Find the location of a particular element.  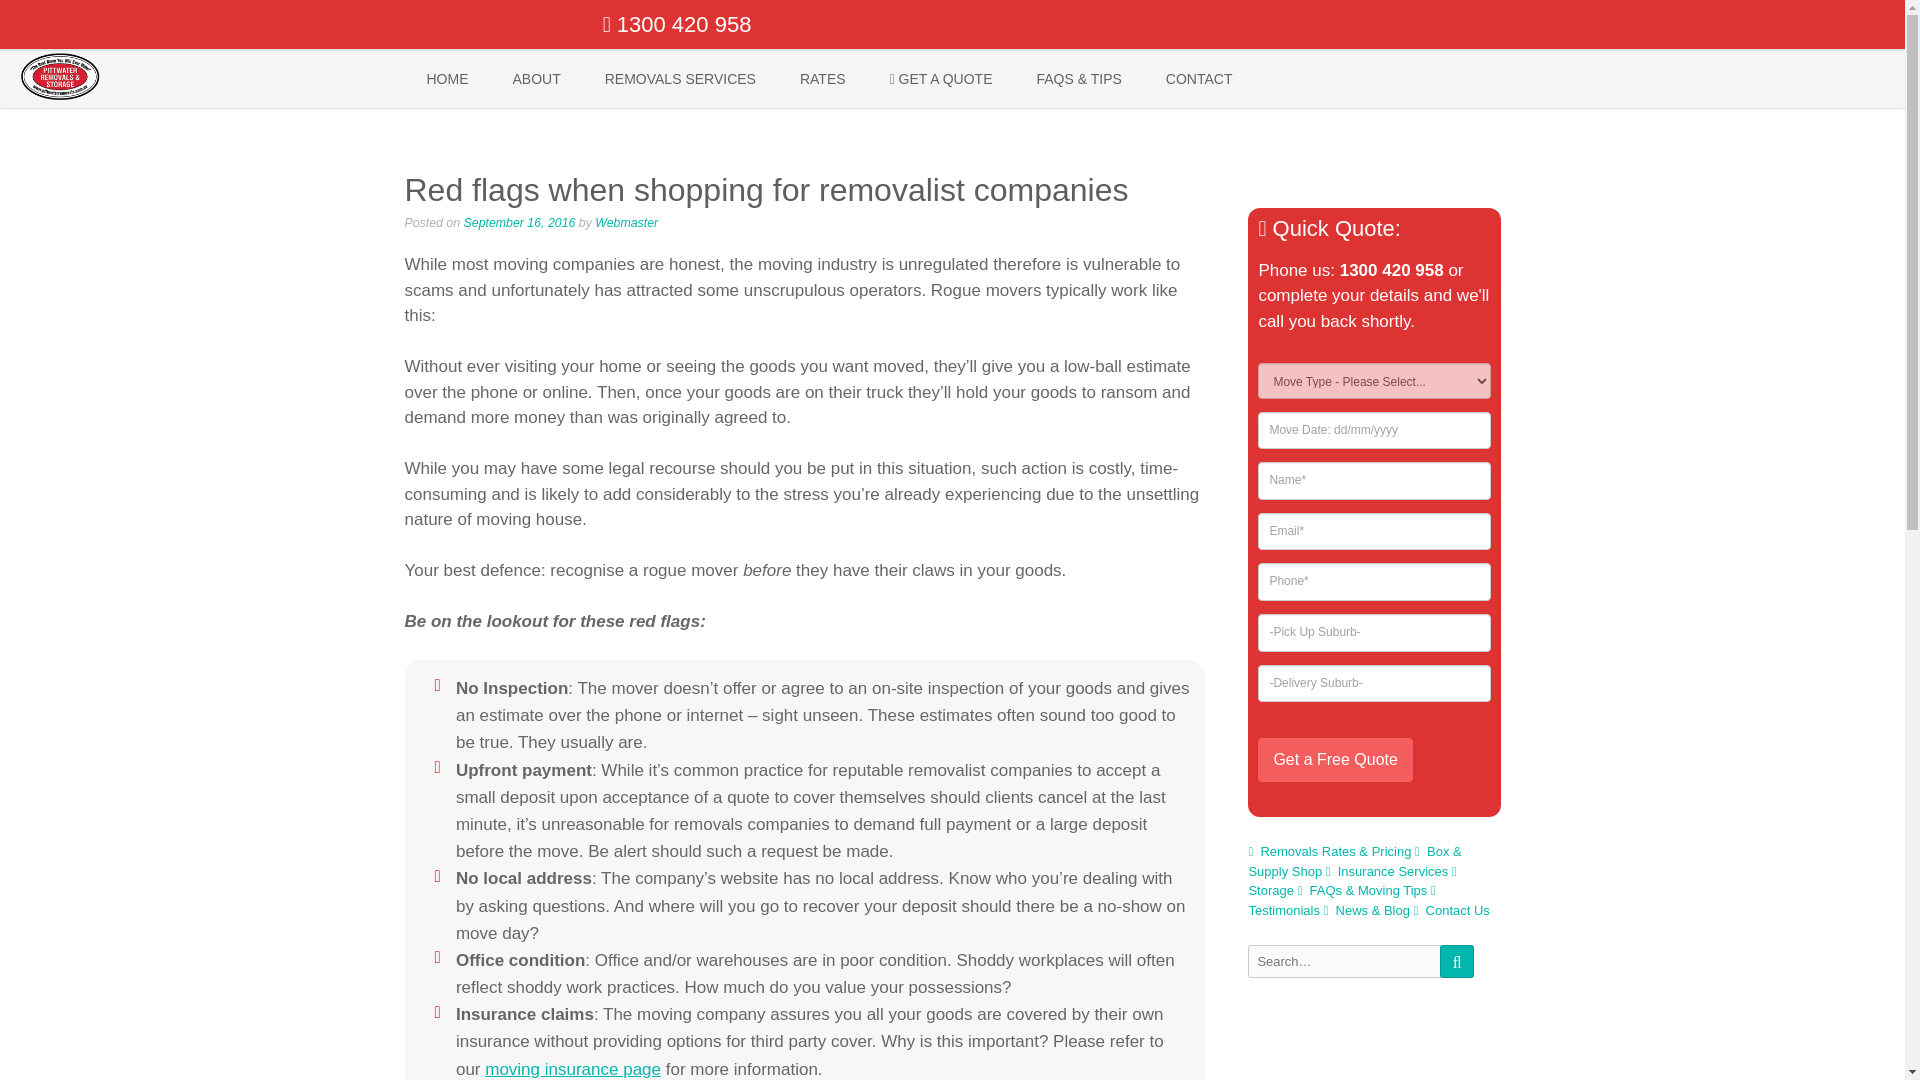

Get a Free Quote is located at coordinates (1335, 759).